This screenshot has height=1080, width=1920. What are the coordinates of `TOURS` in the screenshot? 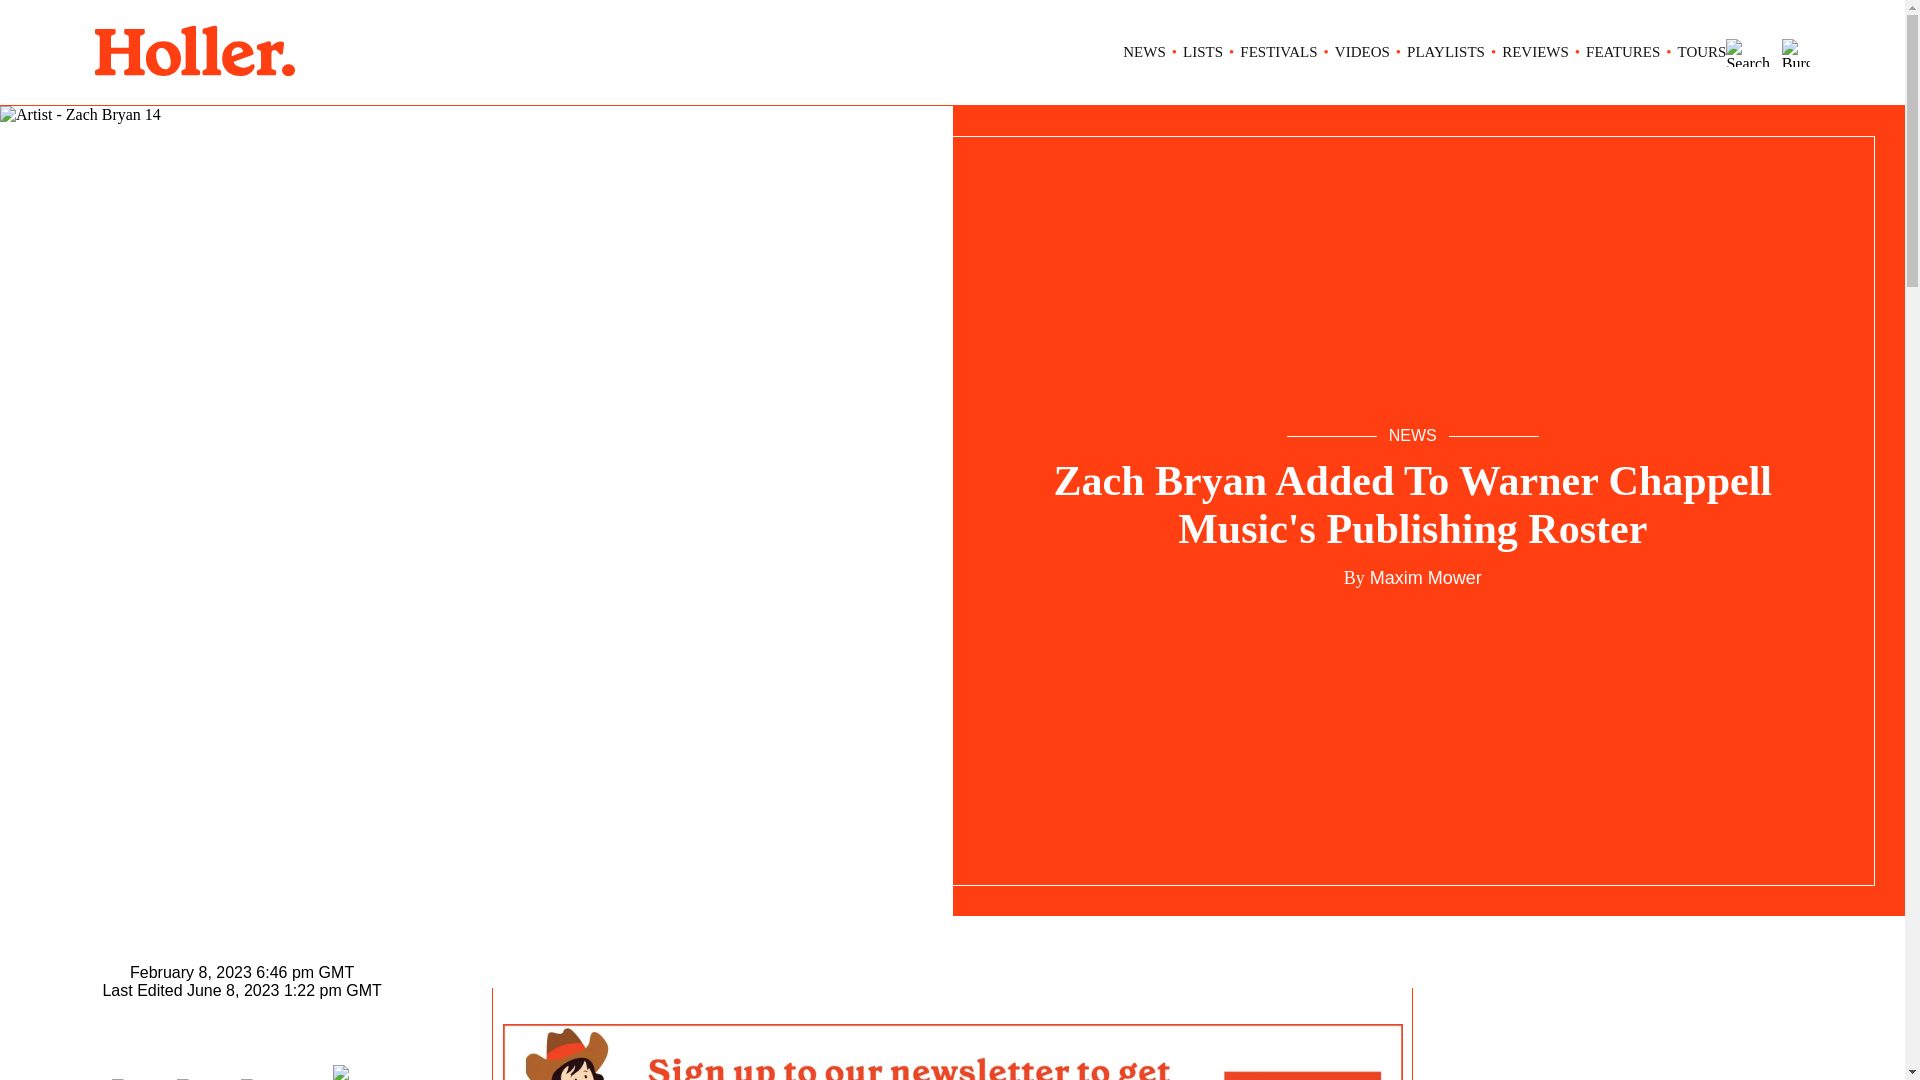 It's located at (1702, 52).